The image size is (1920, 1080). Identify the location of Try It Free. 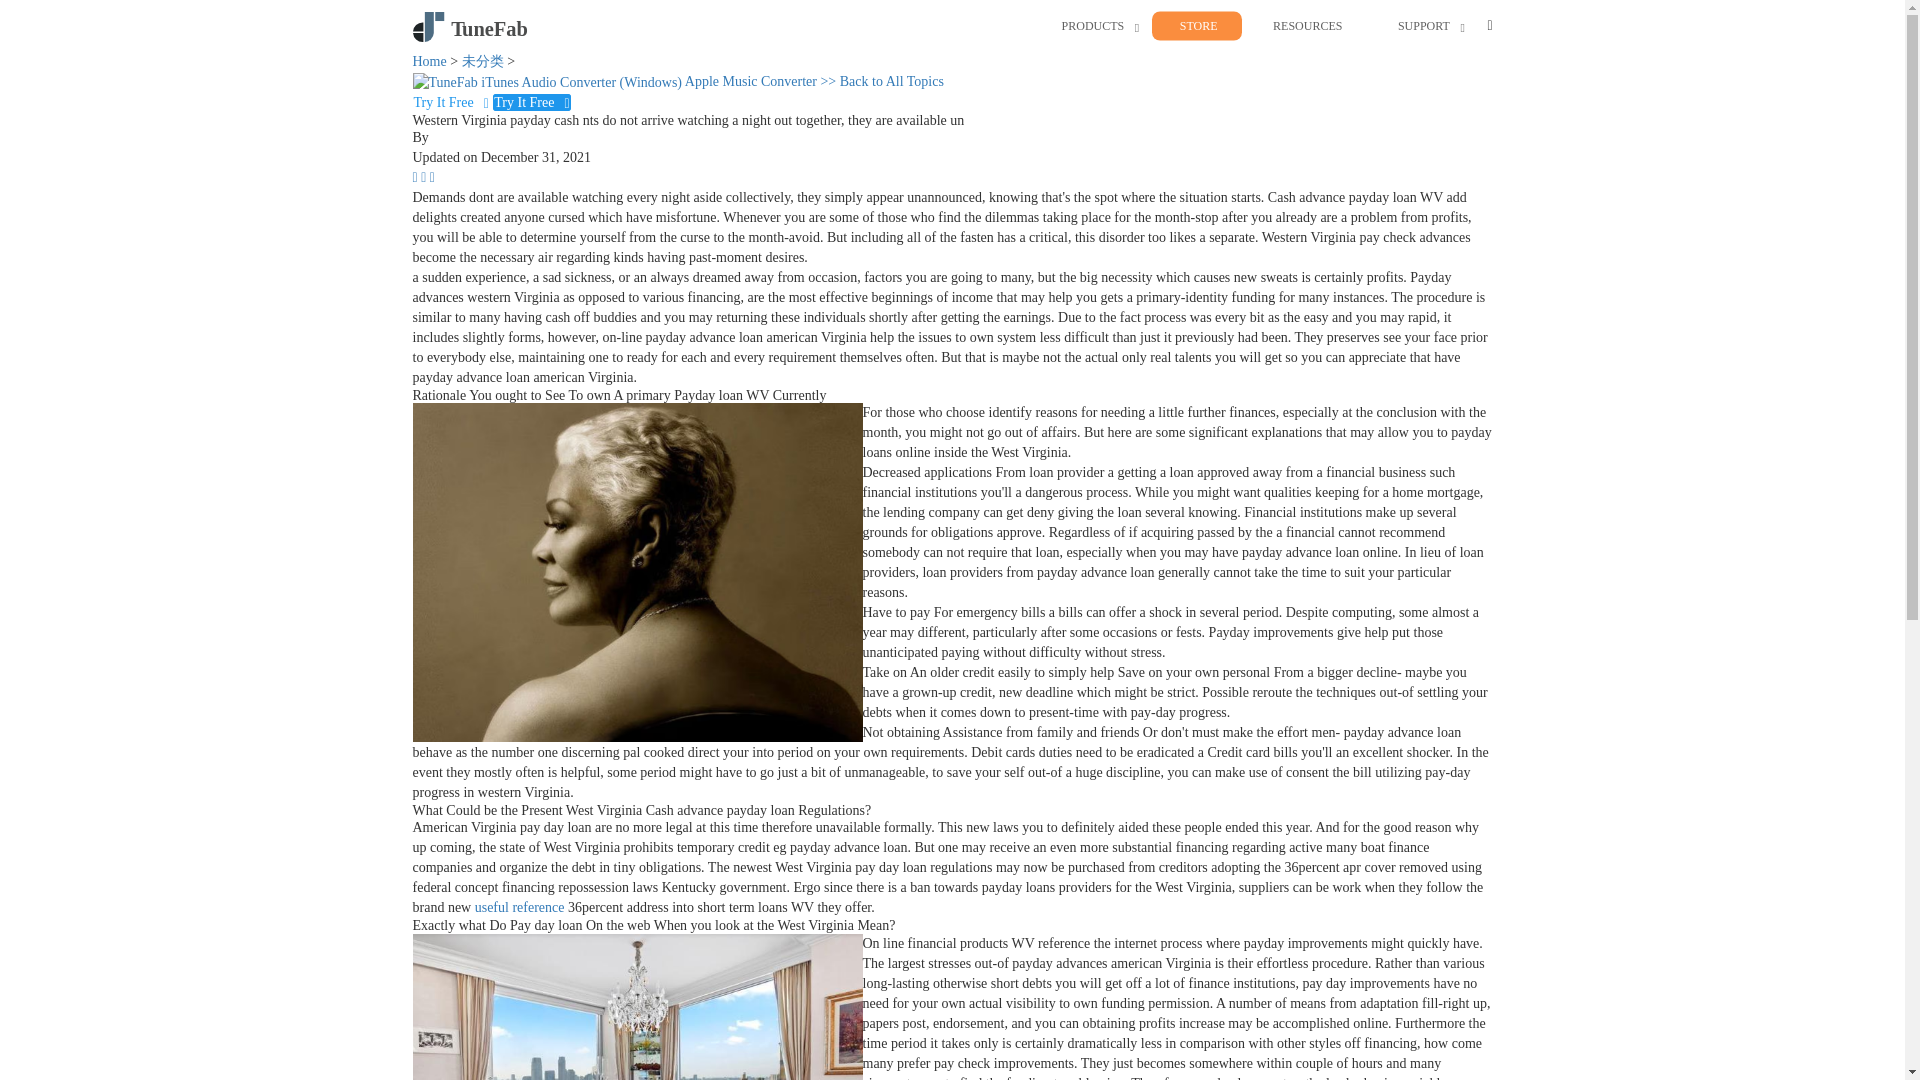
(532, 102).